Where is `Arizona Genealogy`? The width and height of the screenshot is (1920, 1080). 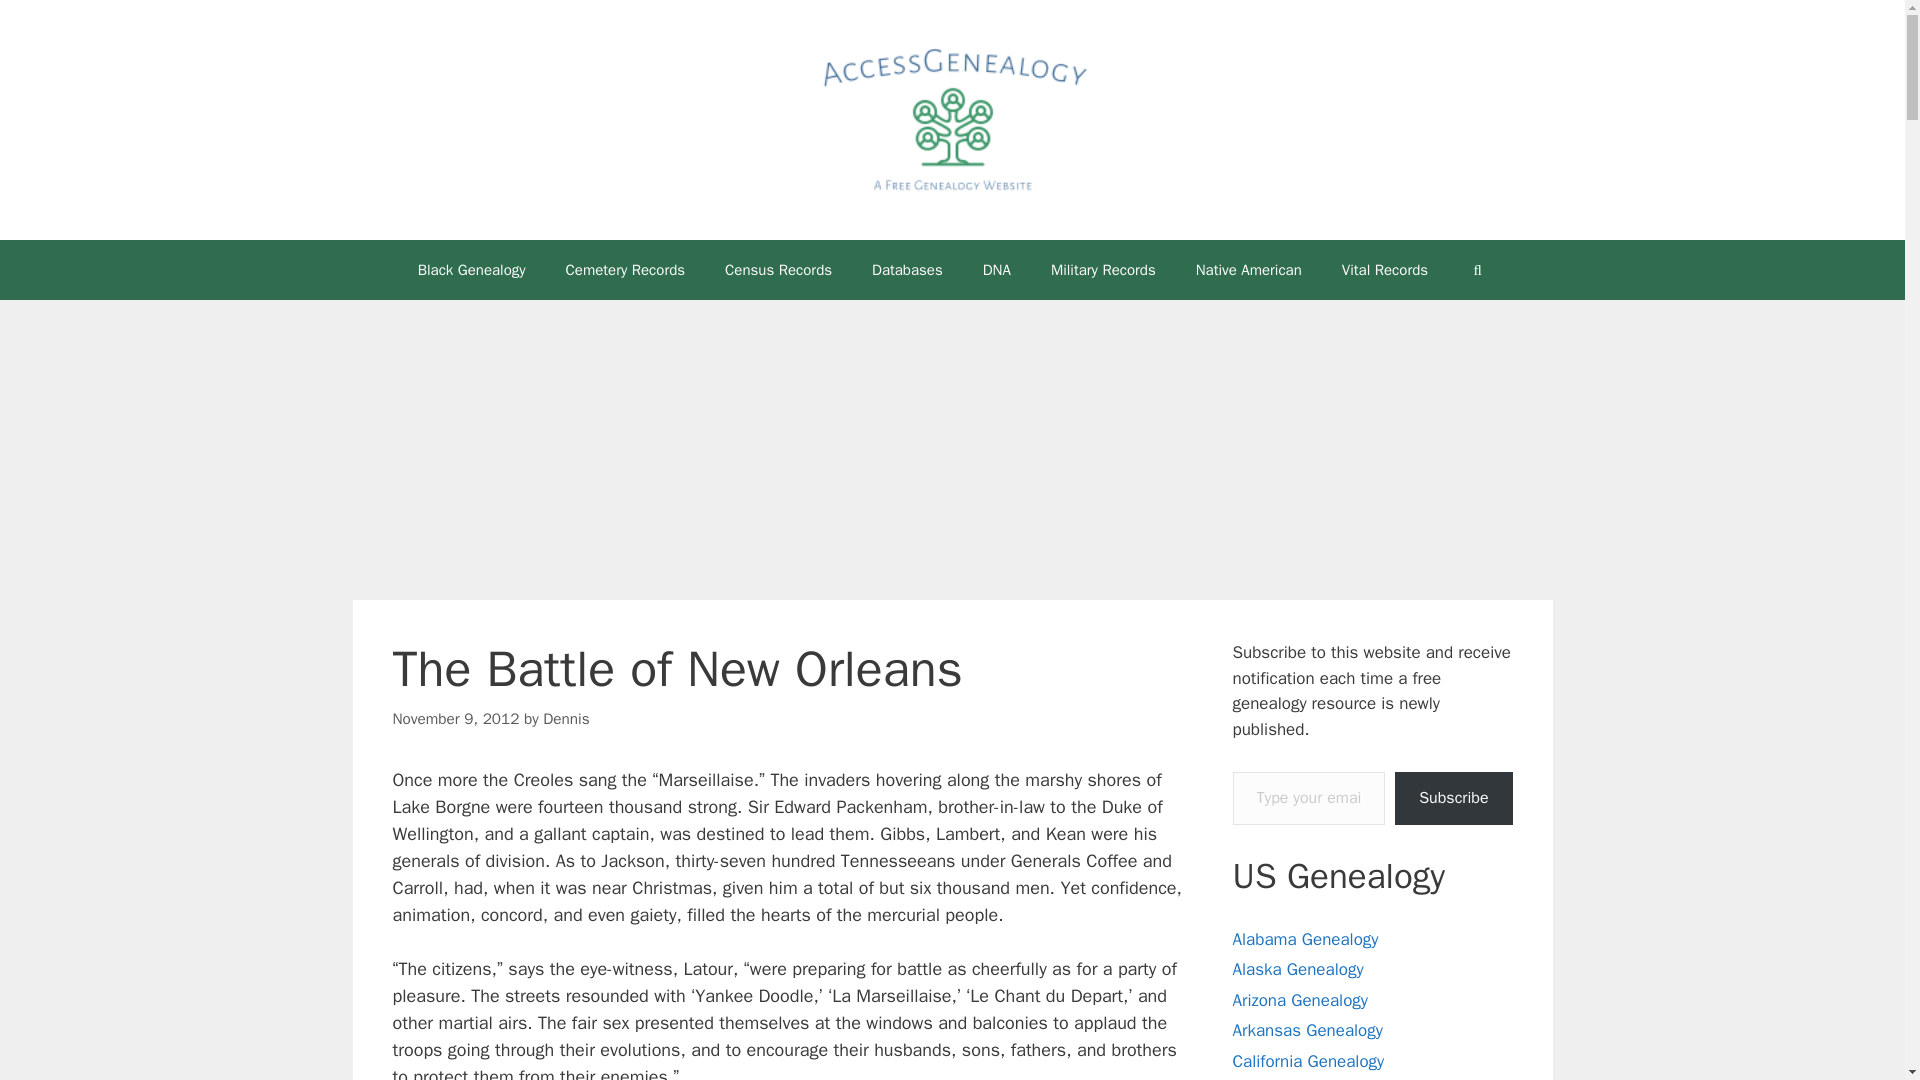
Arizona Genealogy is located at coordinates (1300, 1000).